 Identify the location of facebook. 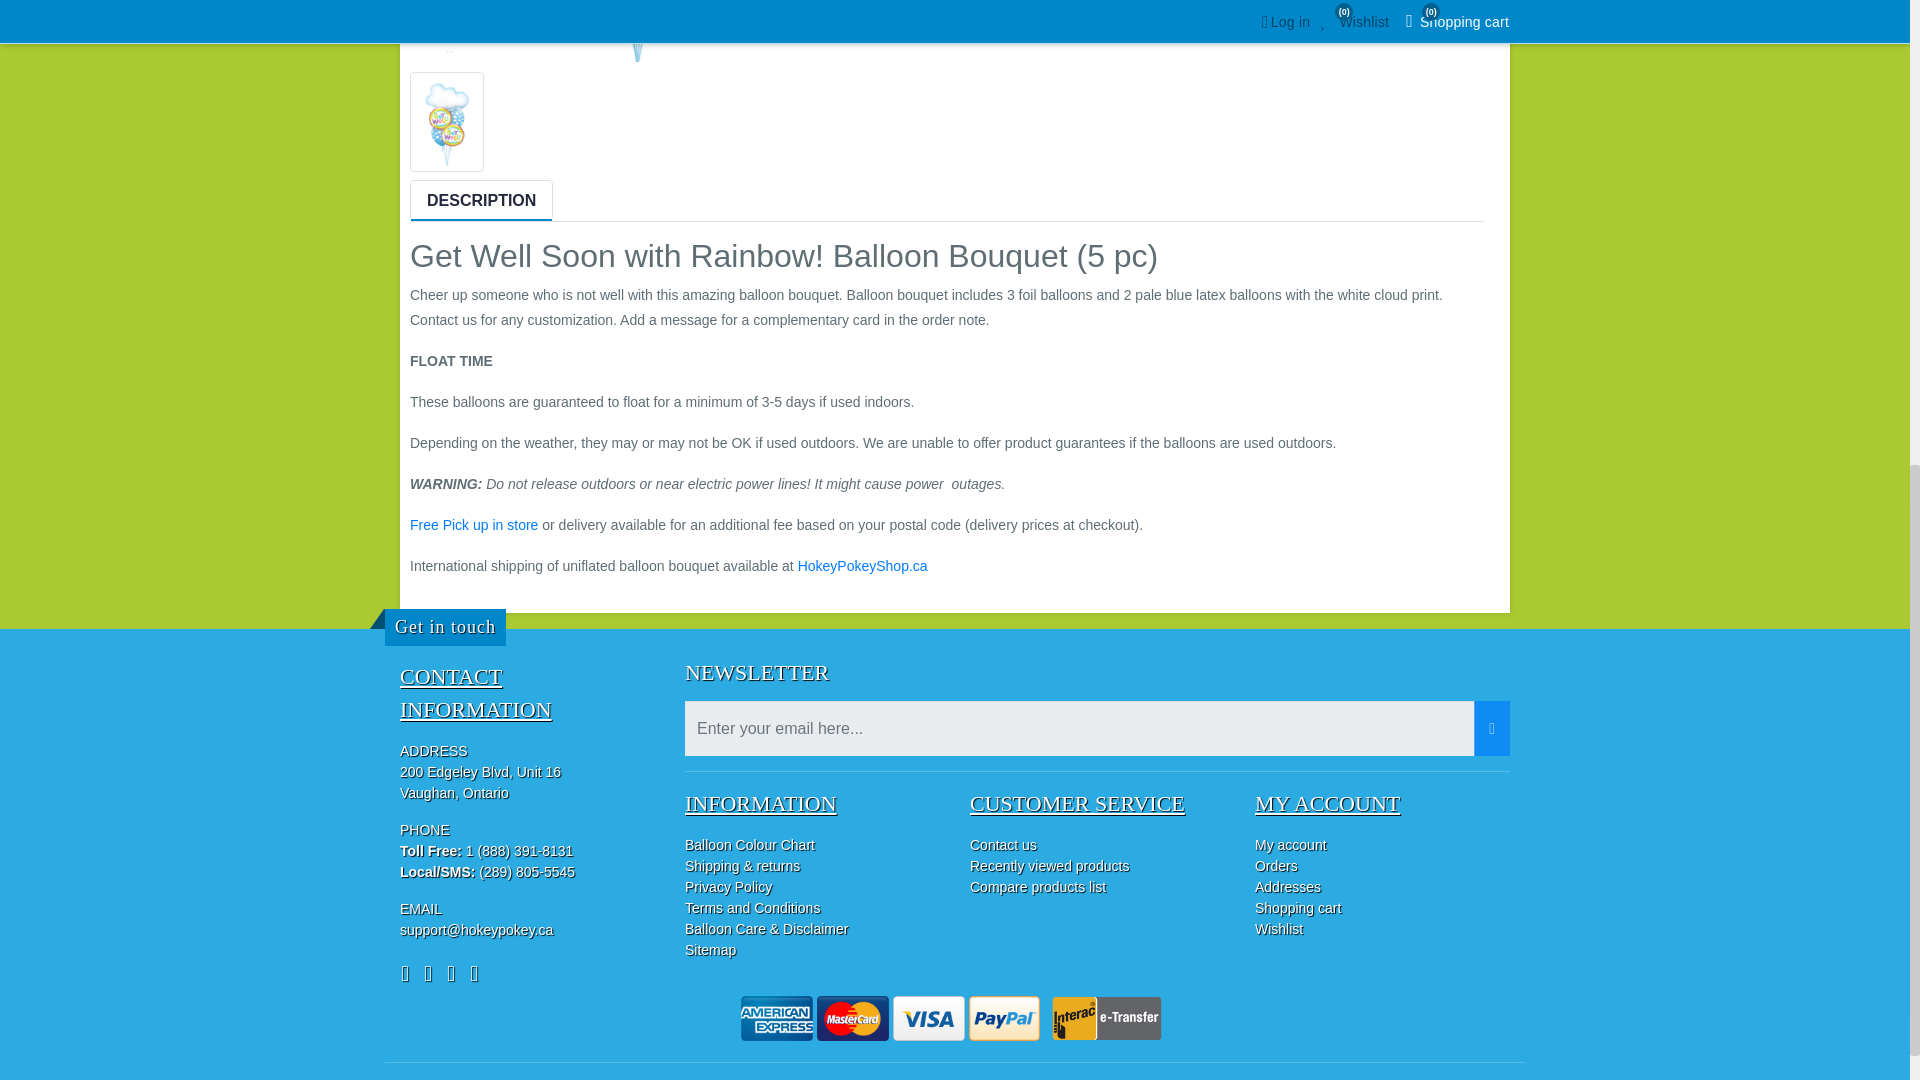
(410, 974).